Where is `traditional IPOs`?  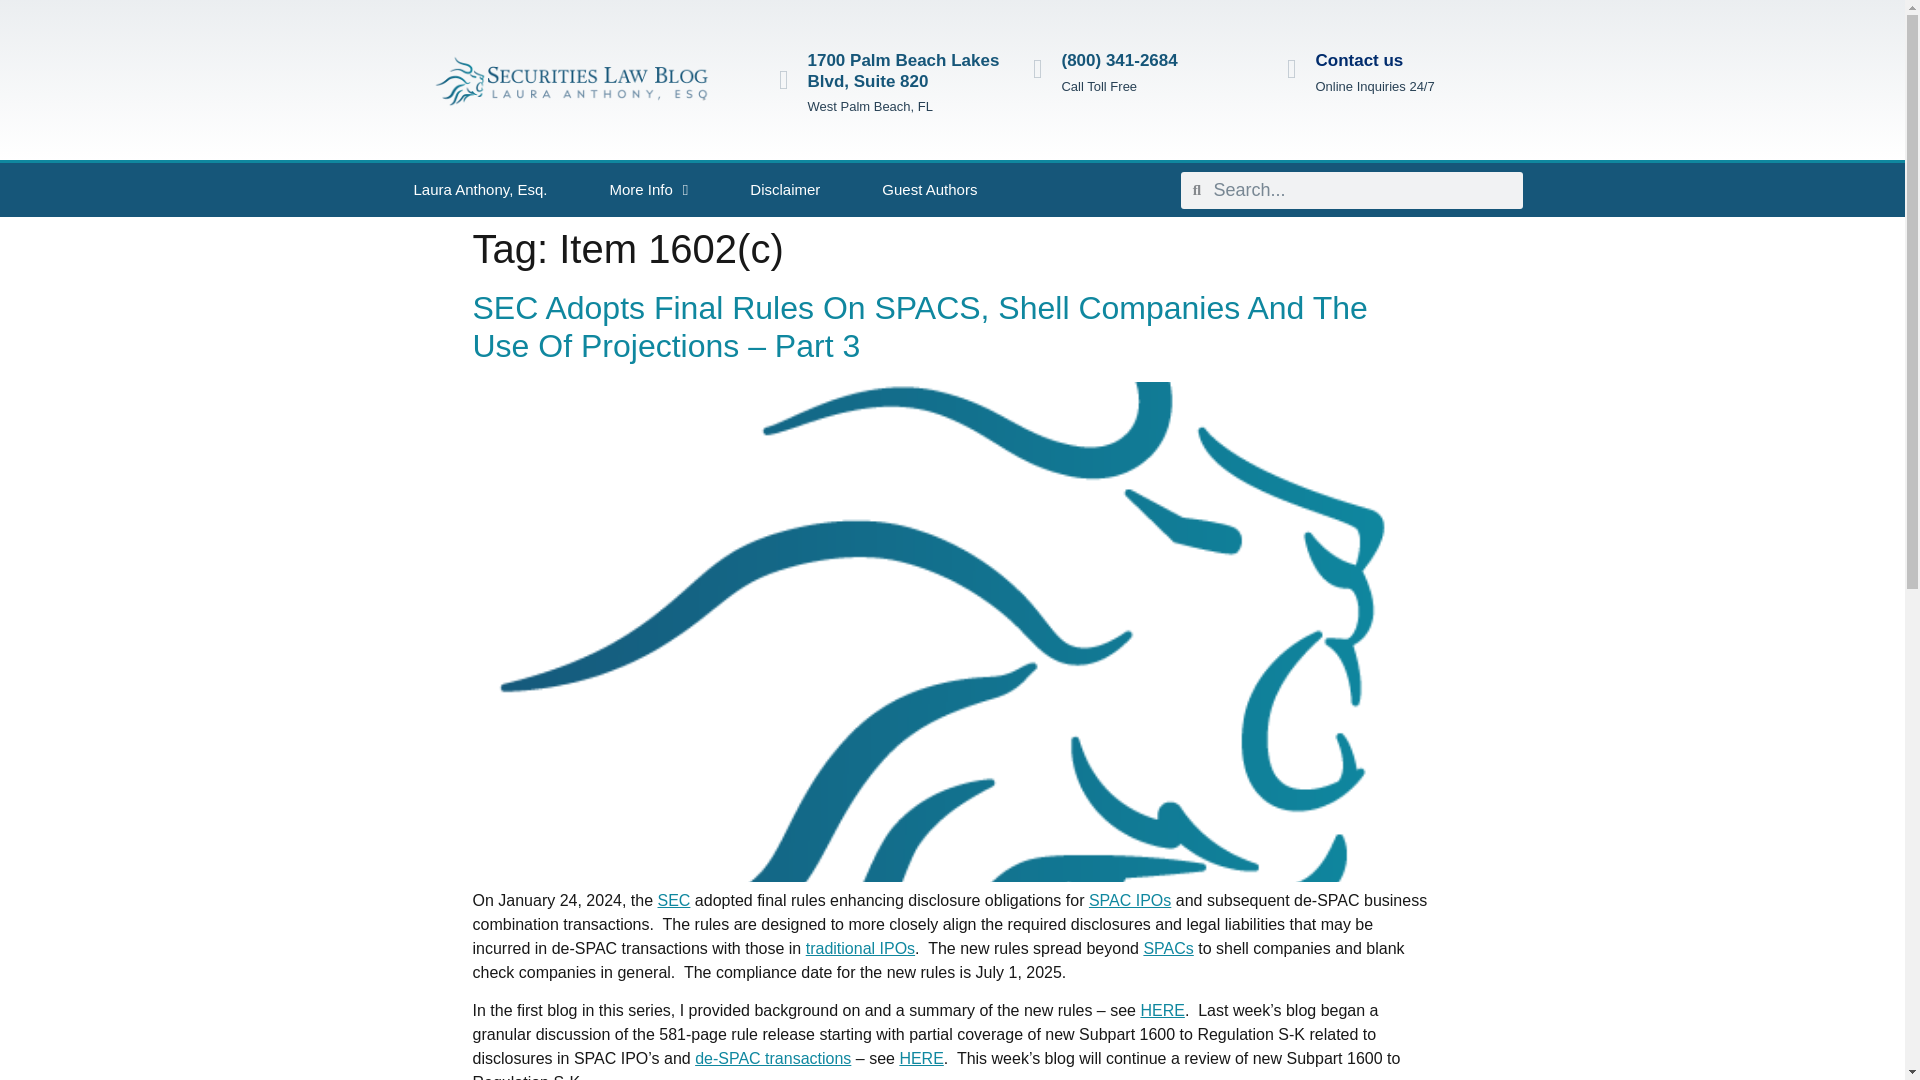 traditional IPOs is located at coordinates (860, 948).